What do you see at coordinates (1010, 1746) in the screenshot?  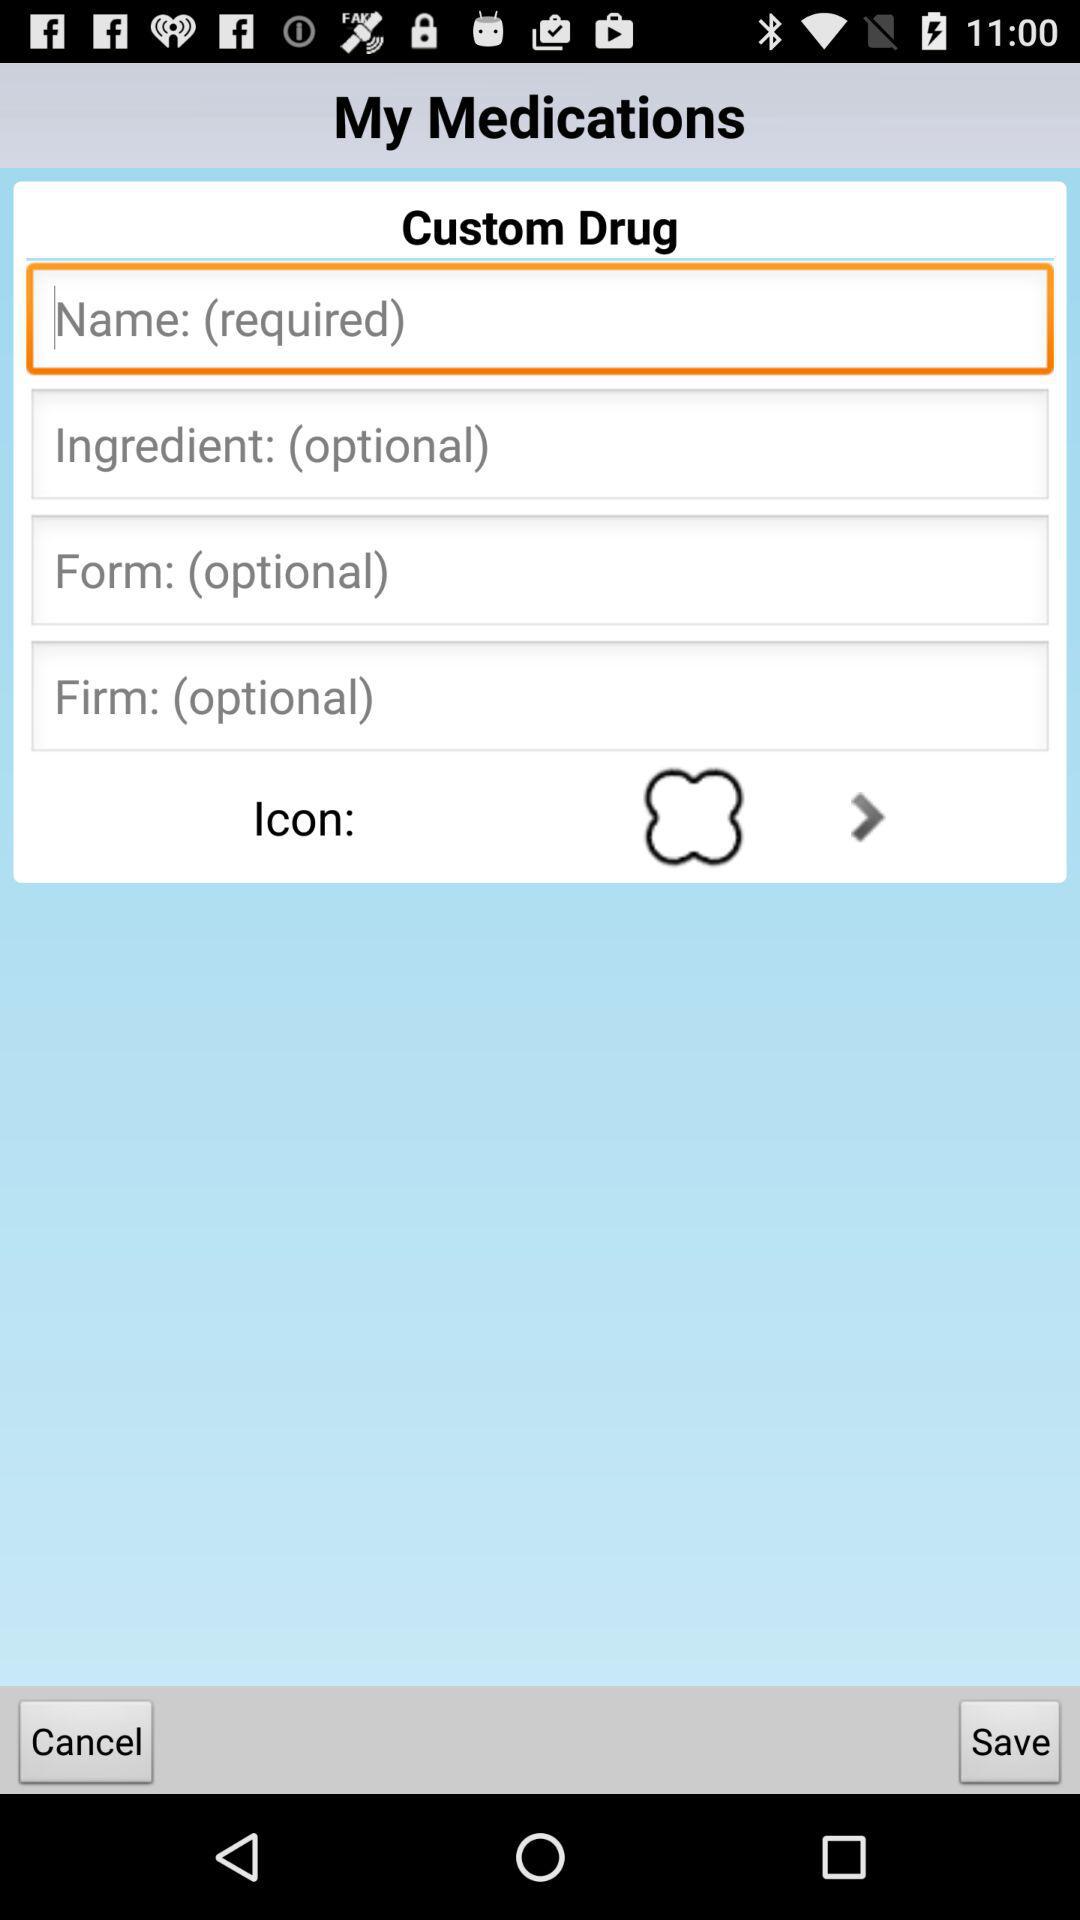 I see `launch item next to the cancel item` at bounding box center [1010, 1746].